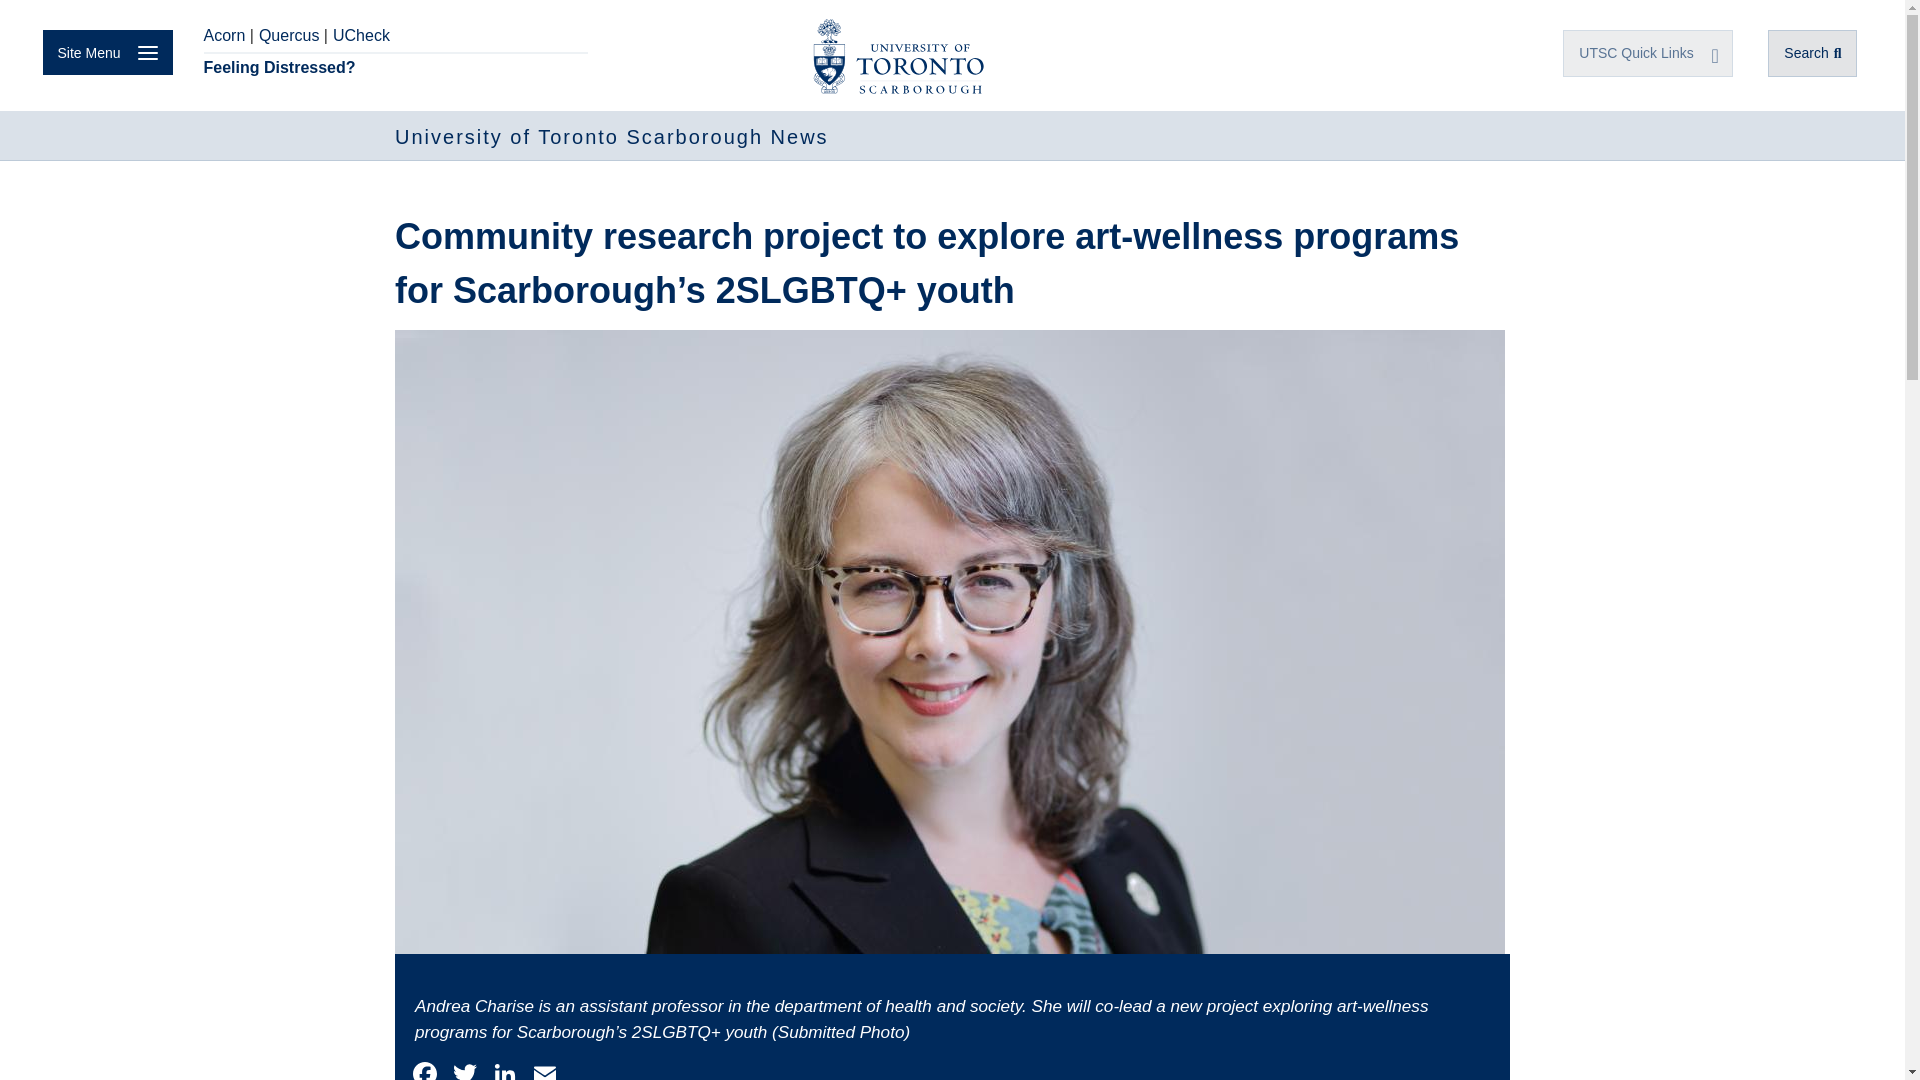 Image resolution: width=1920 pixels, height=1080 pixels. What do you see at coordinates (288, 36) in the screenshot?
I see `Quercus` at bounding box center [288, 36].